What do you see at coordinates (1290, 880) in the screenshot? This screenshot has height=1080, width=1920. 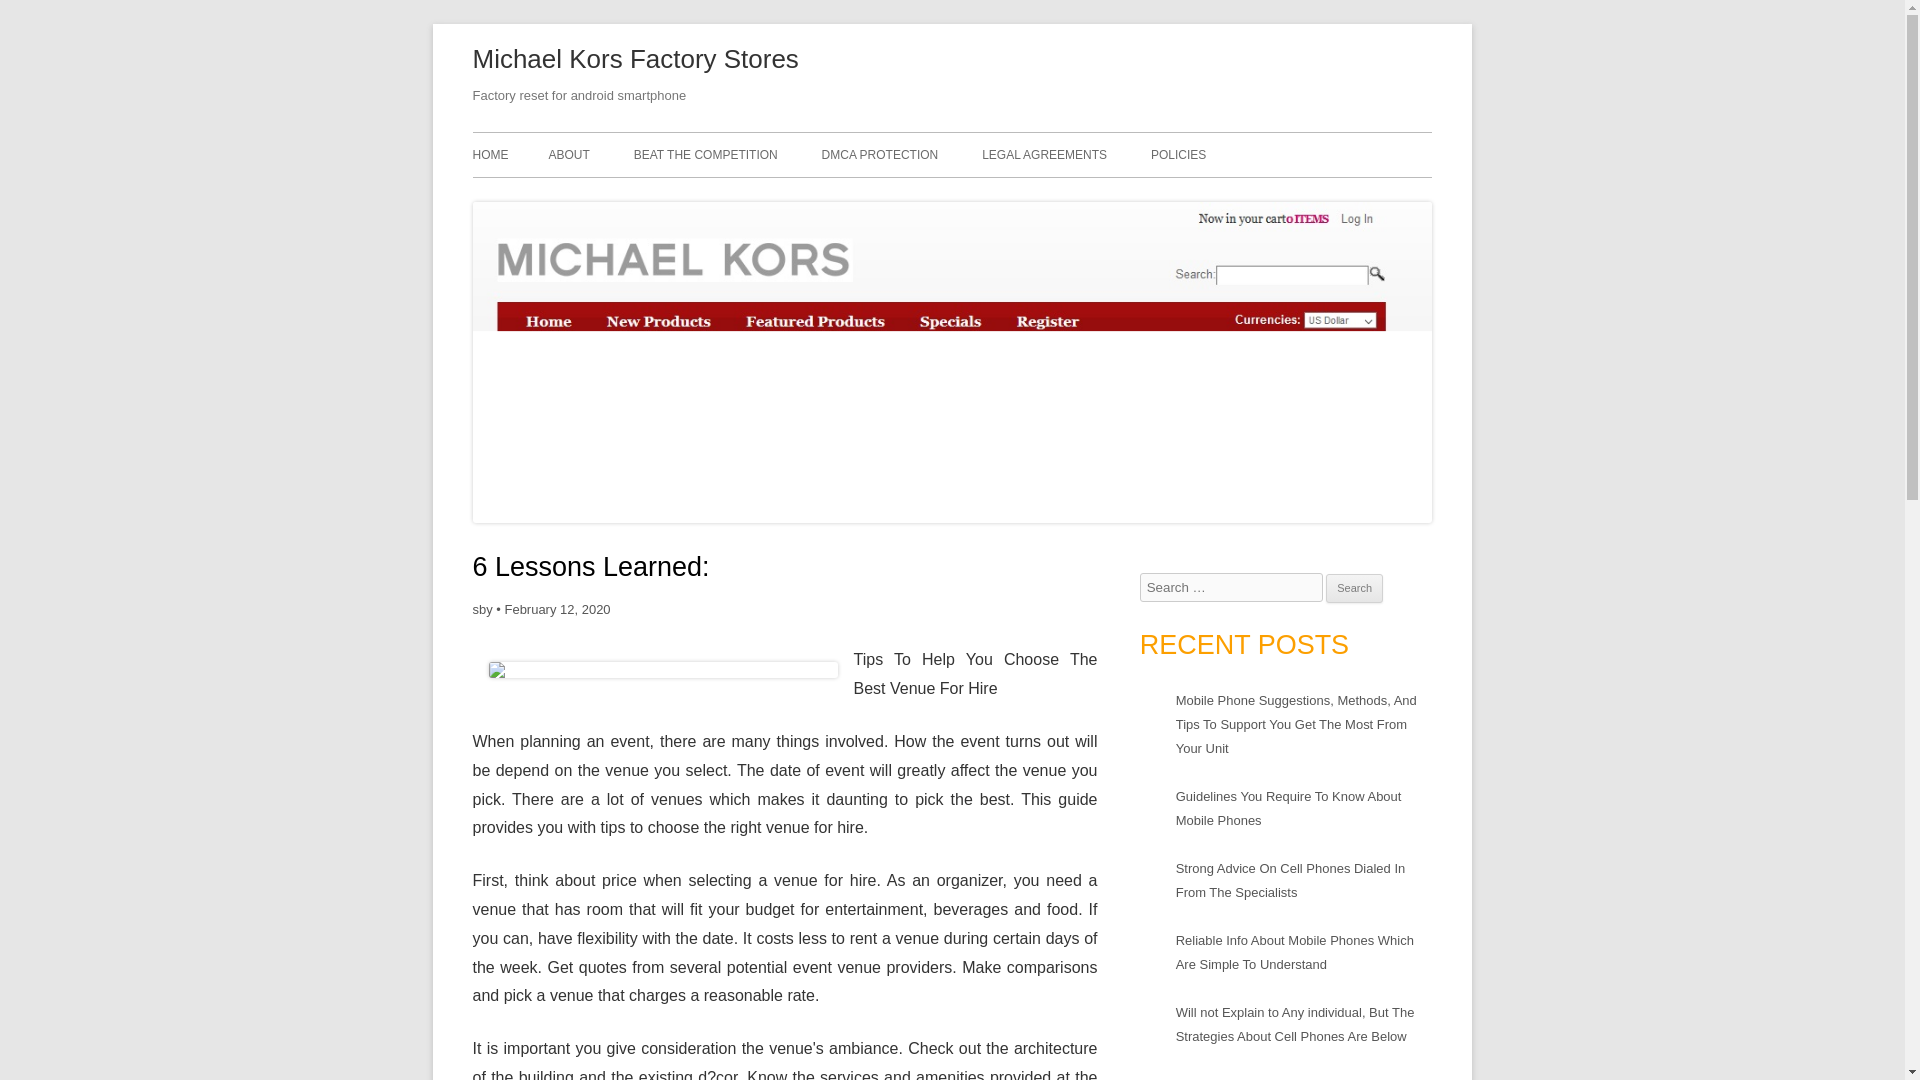 I see `Strong Advice On Cell Phones Dialed In From The Specialists` at bounding box center [1290, 880].